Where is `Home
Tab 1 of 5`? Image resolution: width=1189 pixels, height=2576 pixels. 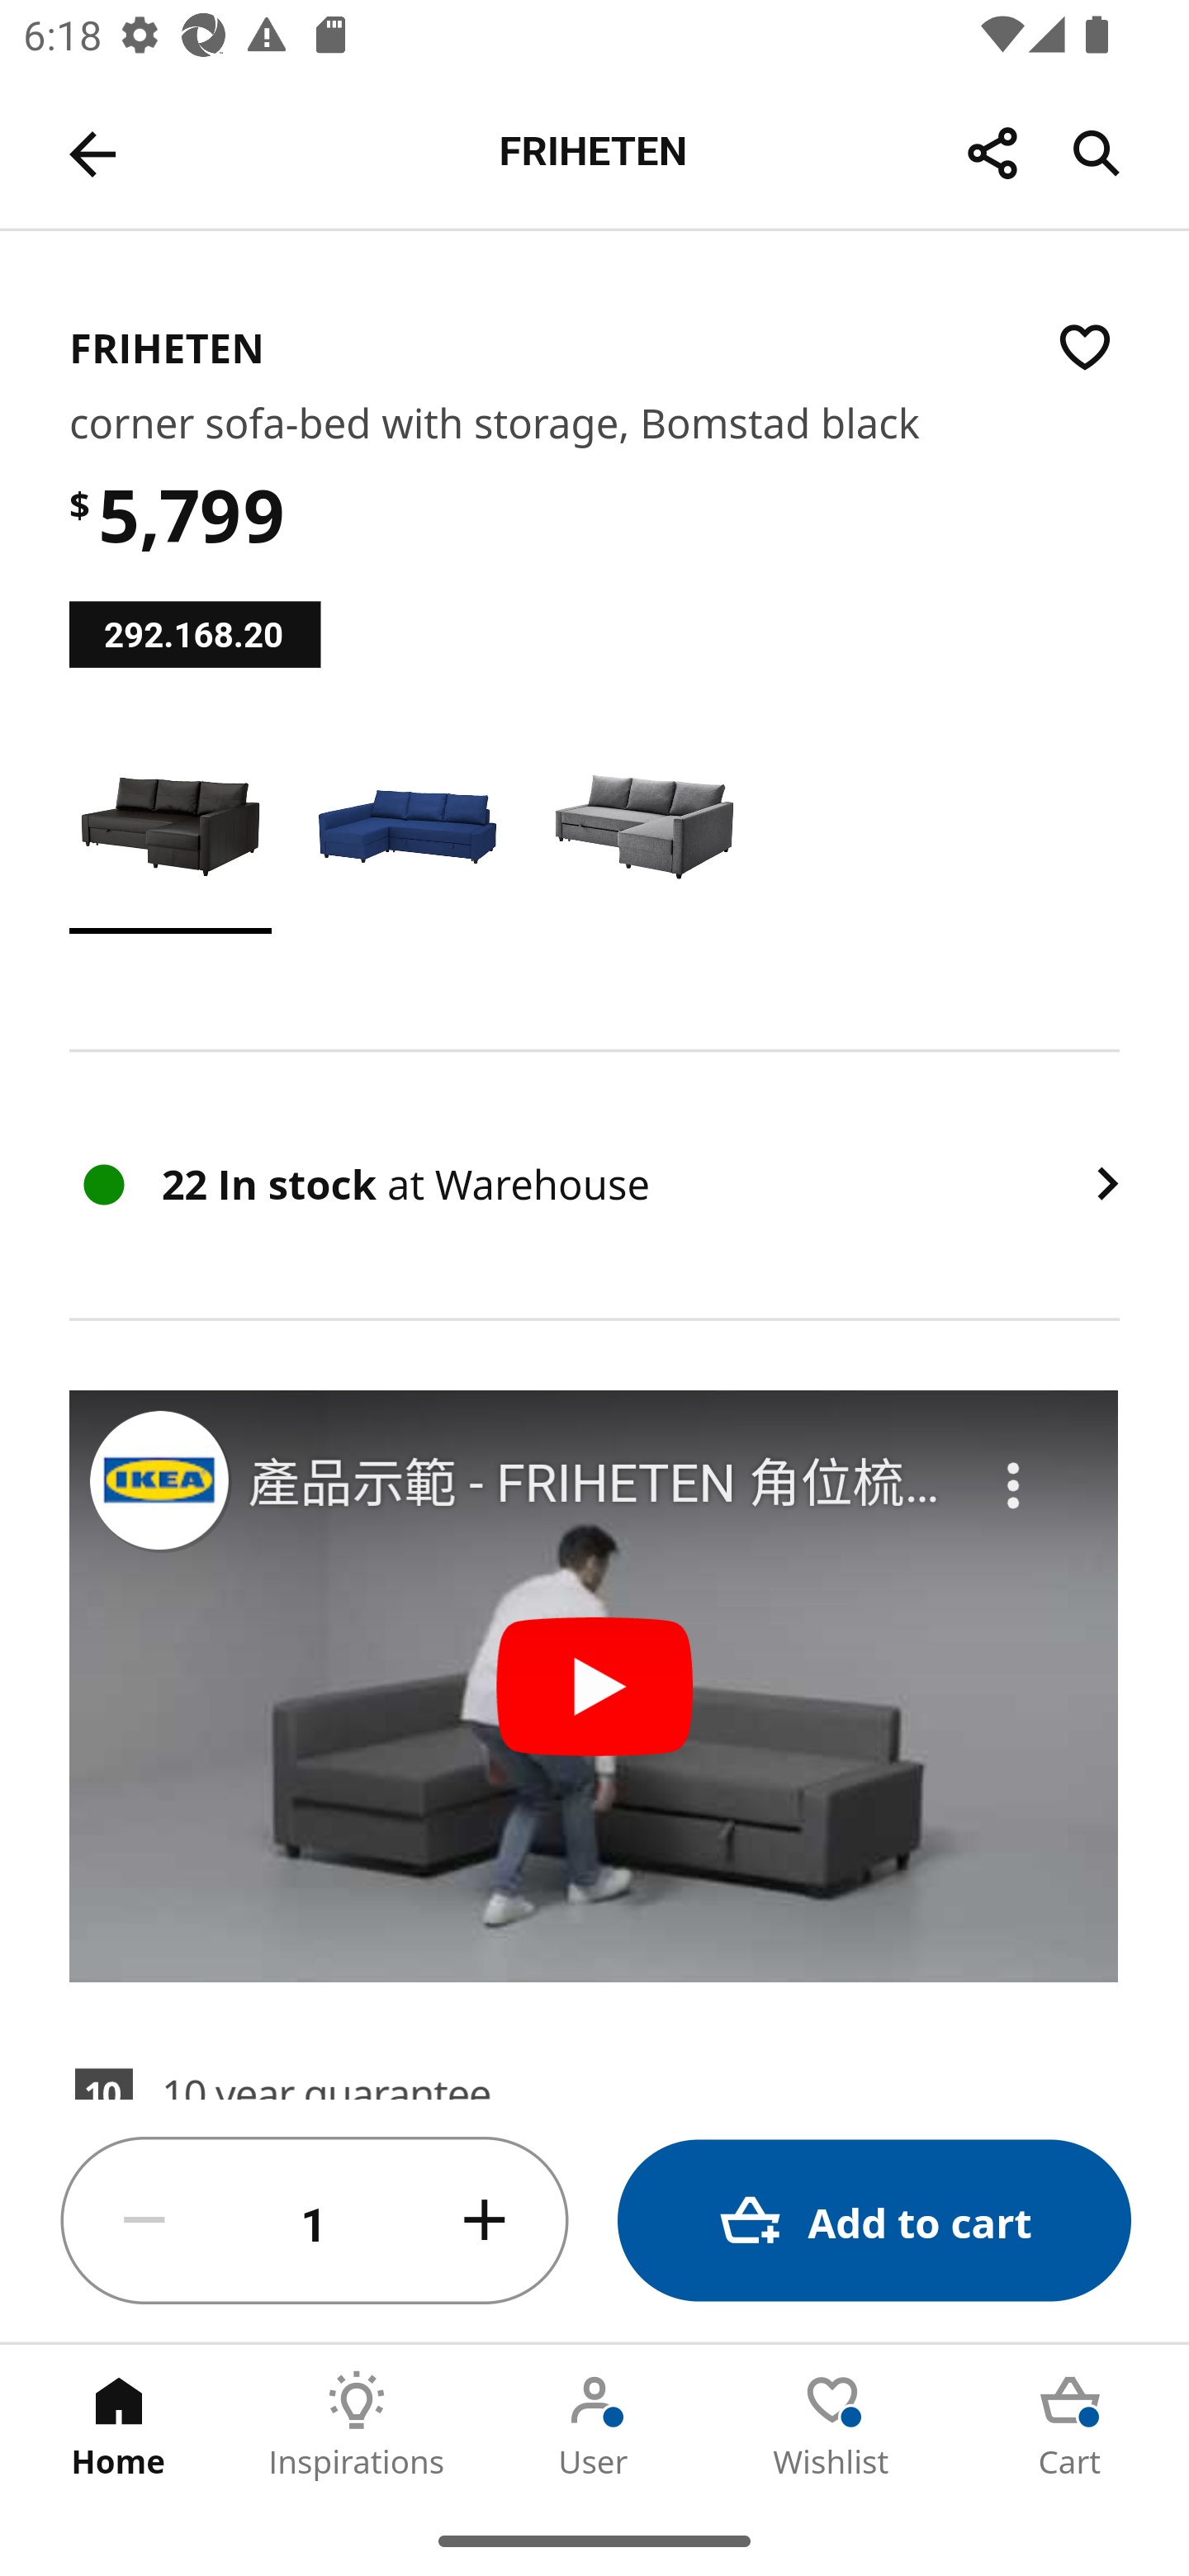
Home
Tab 1 of 5 is located at coordinates (119, 2425).